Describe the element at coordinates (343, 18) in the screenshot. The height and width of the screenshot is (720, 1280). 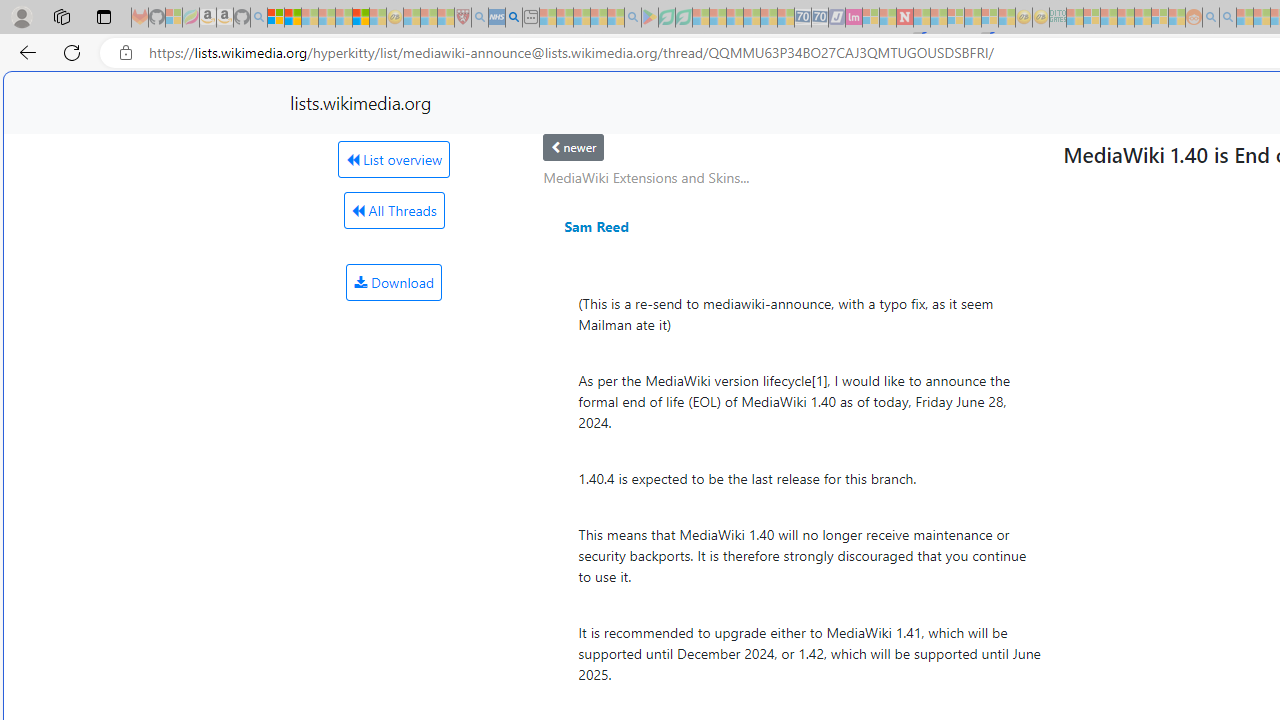
I see `New Report Confirms 2023 Was Record Hot | Watch - Sleeping` at that location.